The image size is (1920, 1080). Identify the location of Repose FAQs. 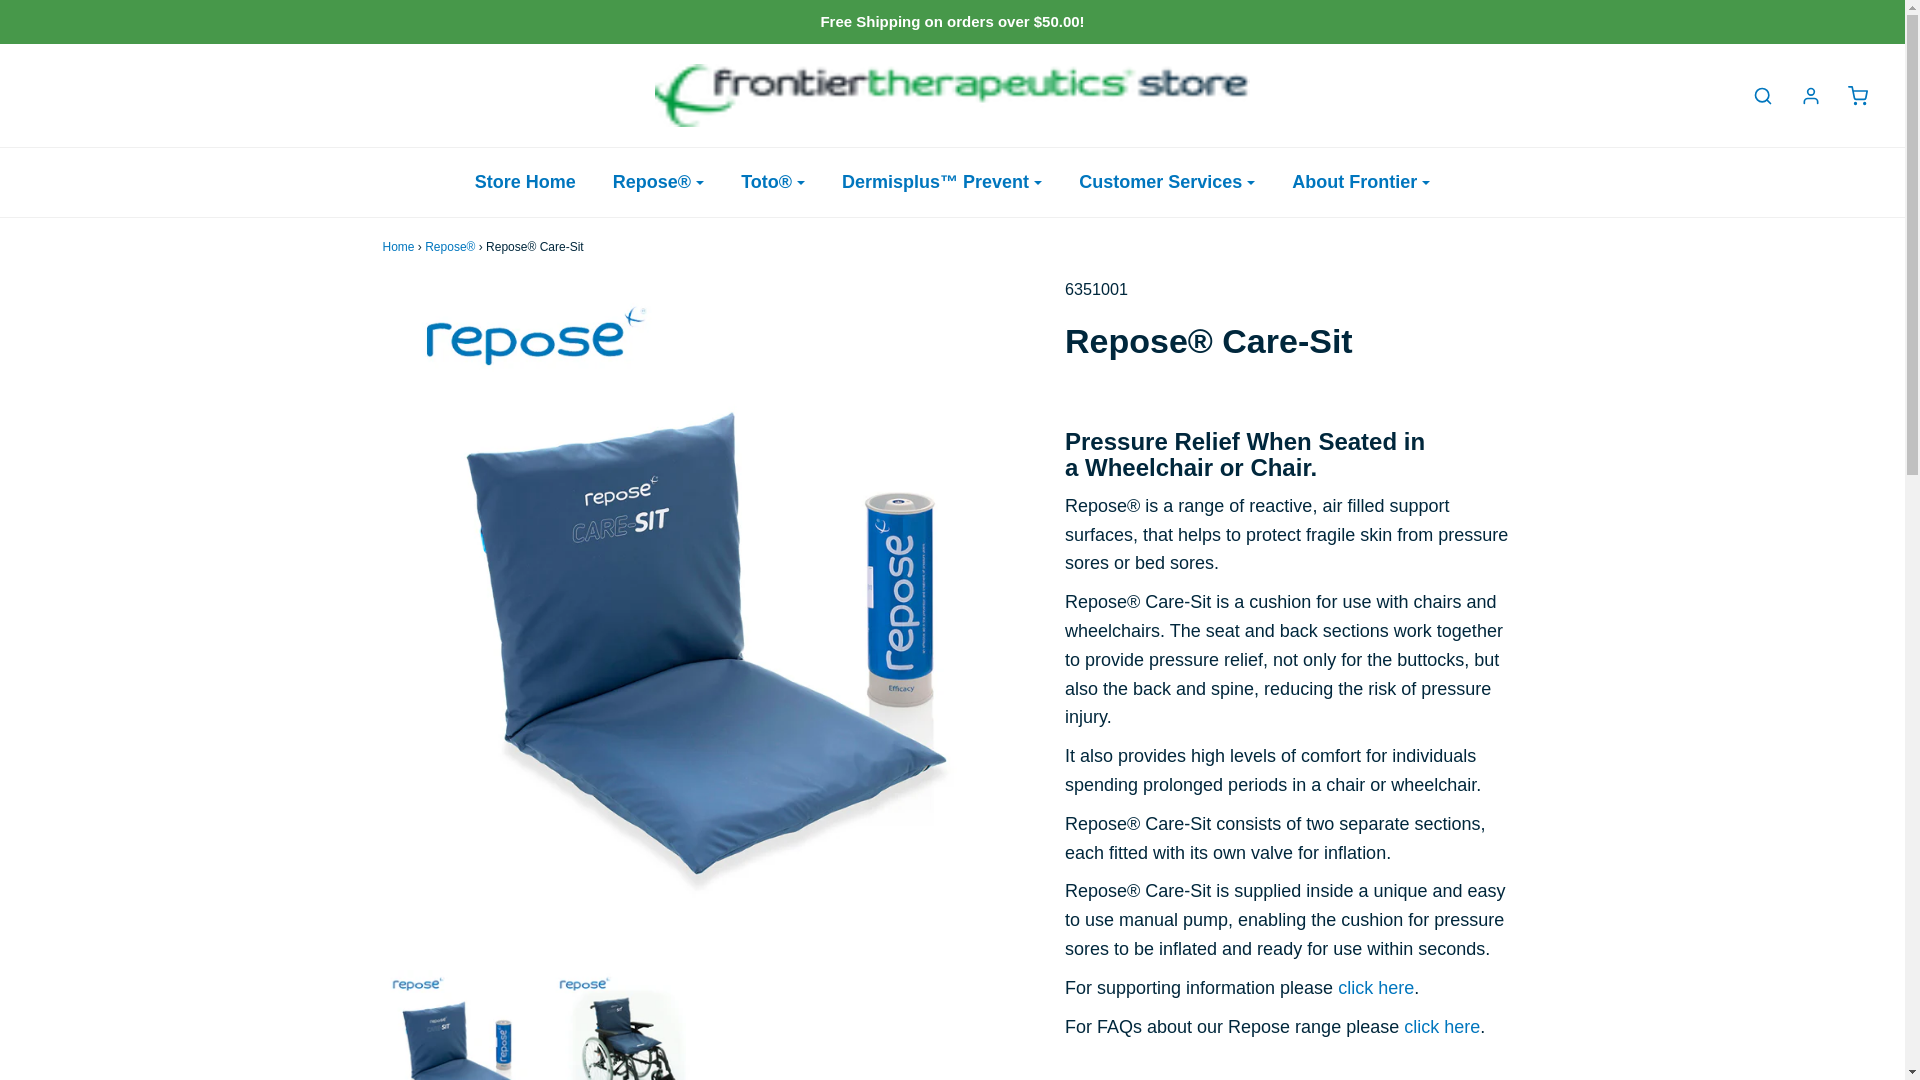
(1442, 1026).